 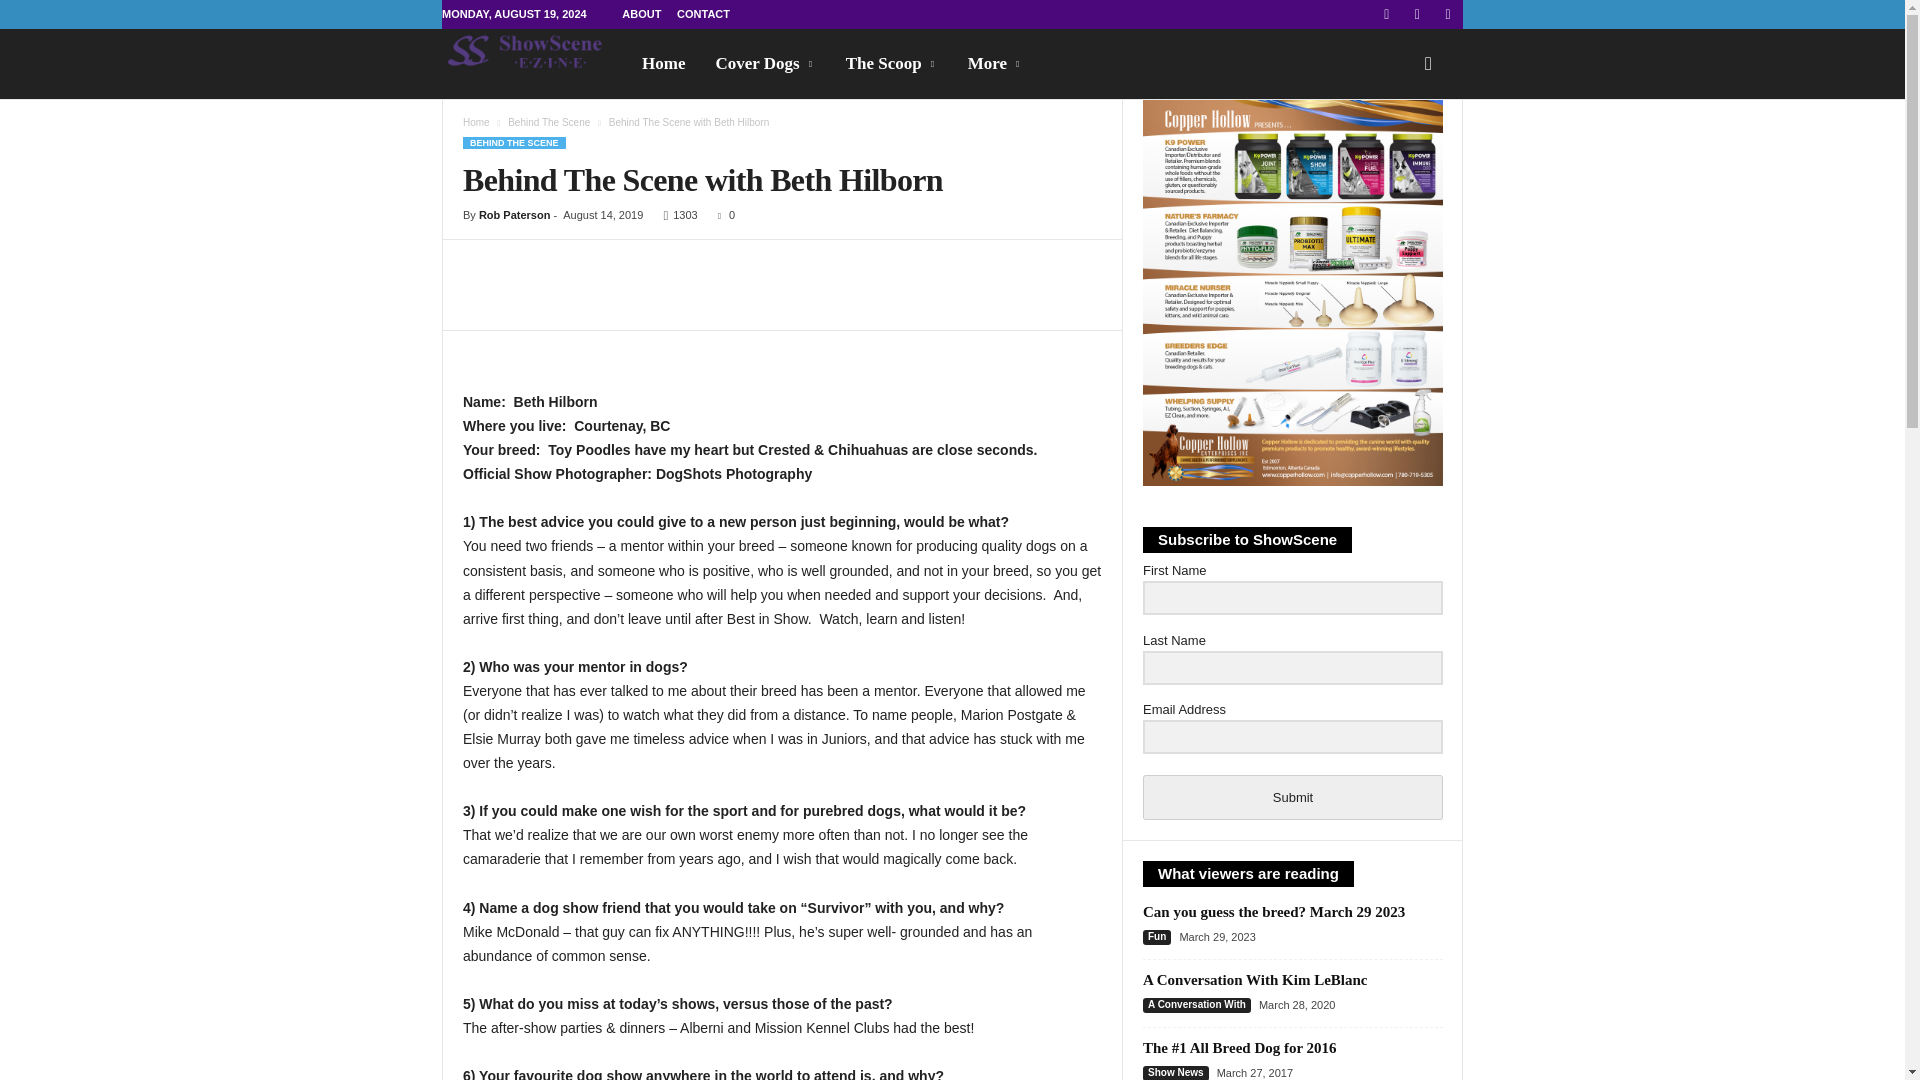 I want to click on The Scoop, so click(x=892, y=64).